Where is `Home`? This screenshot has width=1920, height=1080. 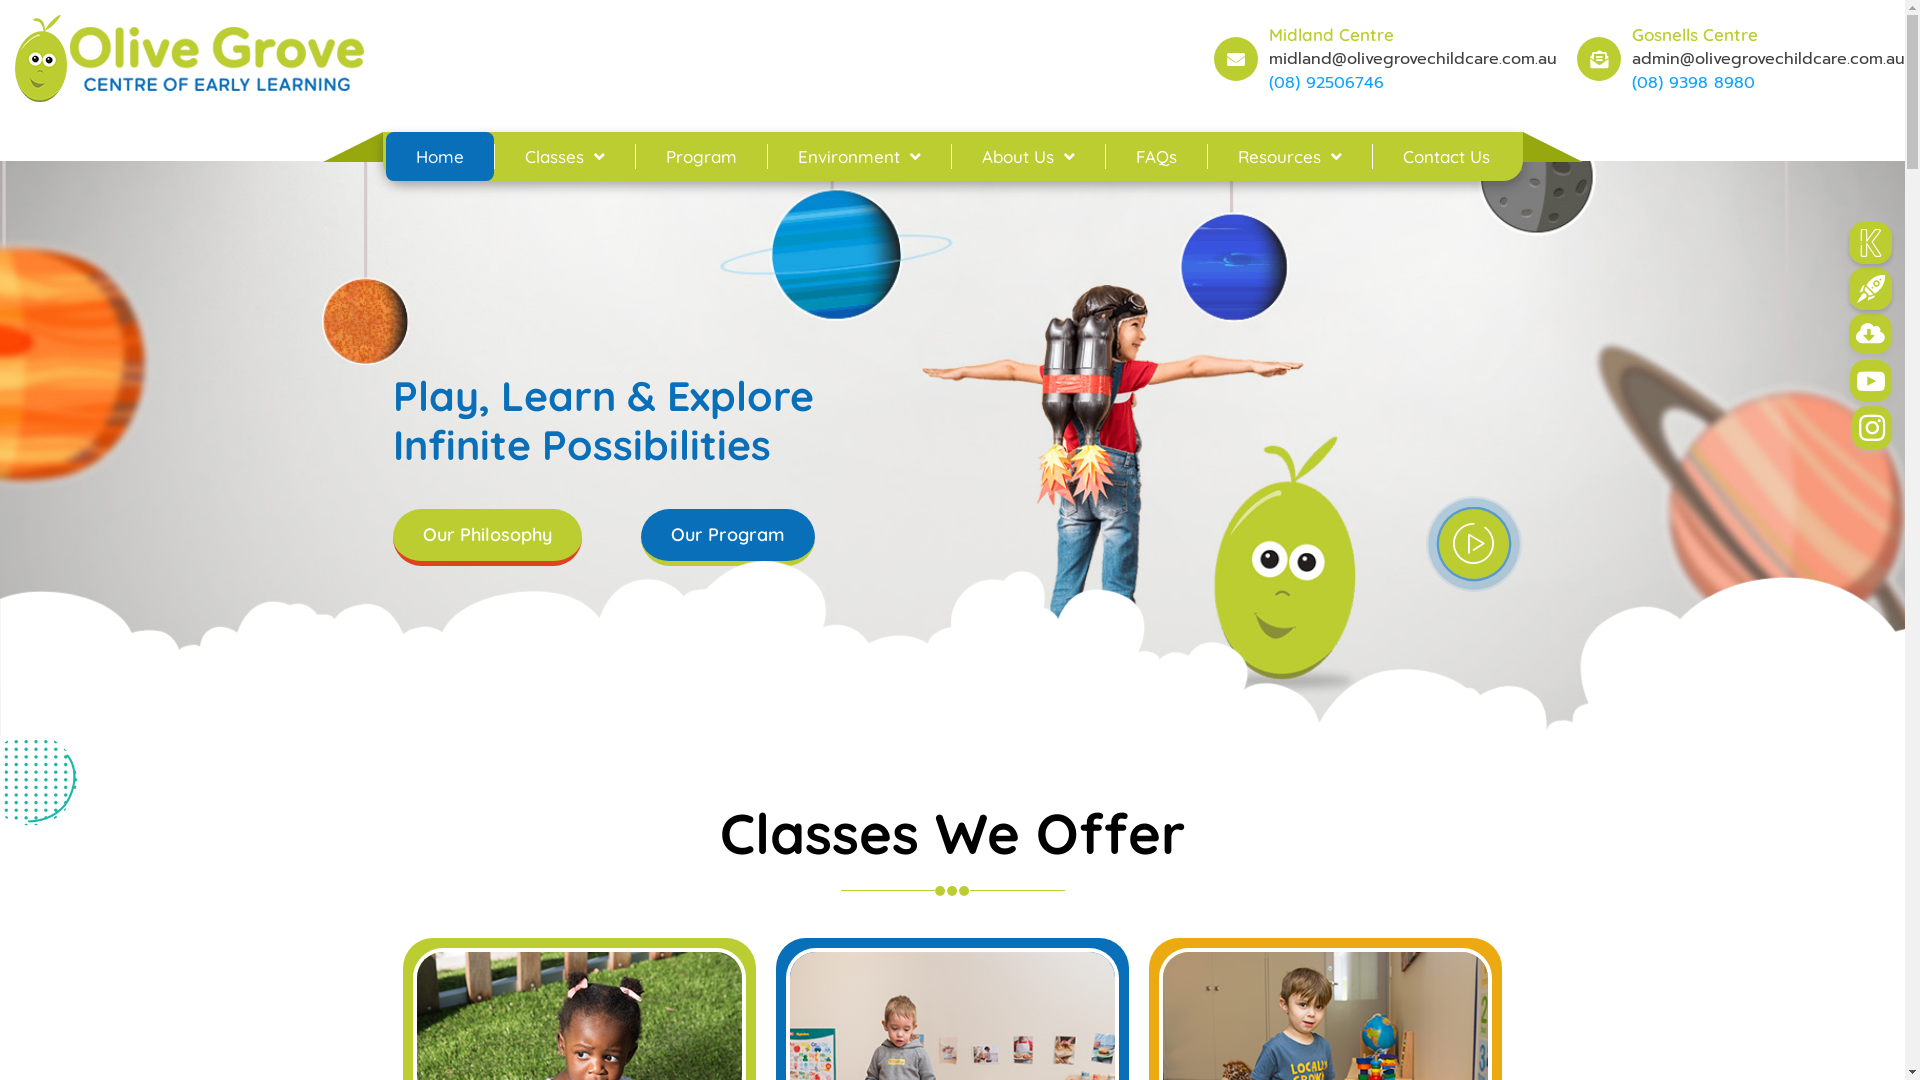 Home is located at coordinates (440, 156).